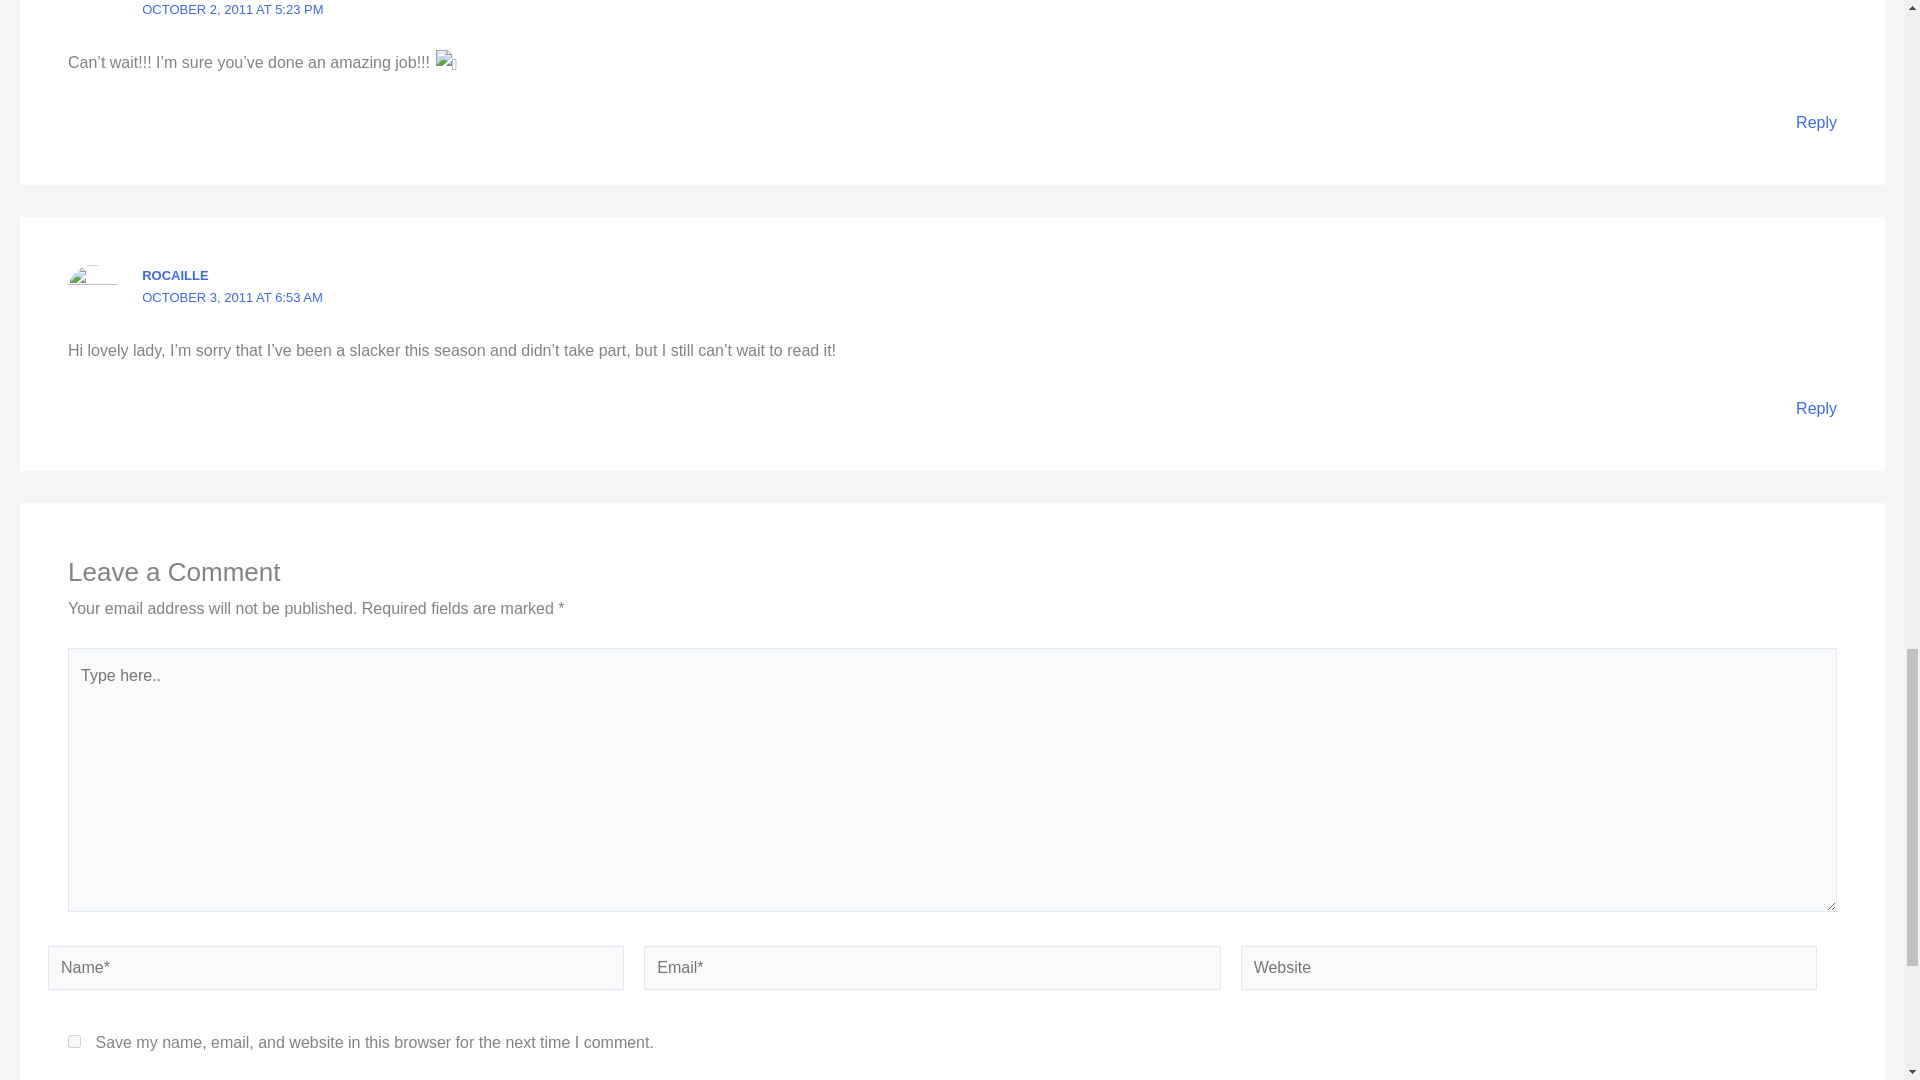 This screenshot has width=1920, height=1080. I want to click on OCTOBER 2, 2011 AT 5:23 PM, so click(232, 10).